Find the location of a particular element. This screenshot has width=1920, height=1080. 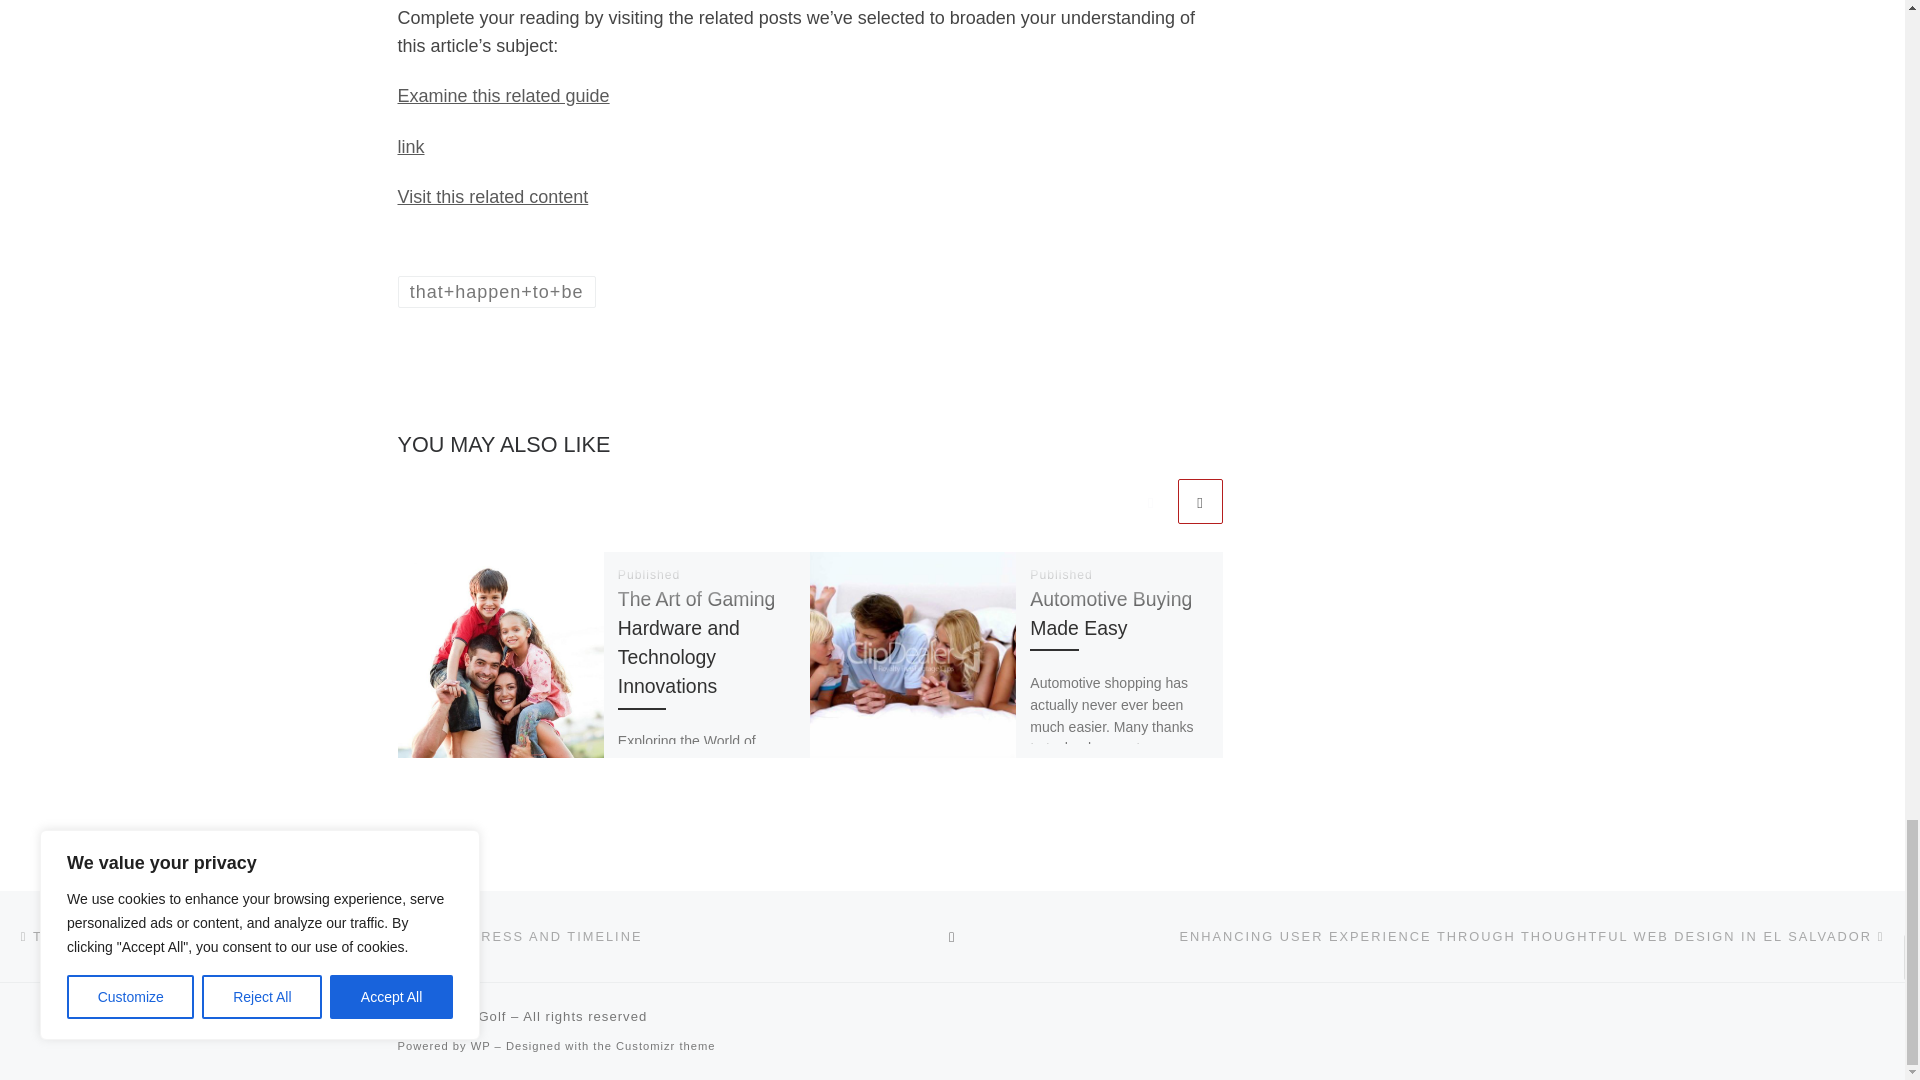

Wrt Golf is located at coordinates (478, 1016).